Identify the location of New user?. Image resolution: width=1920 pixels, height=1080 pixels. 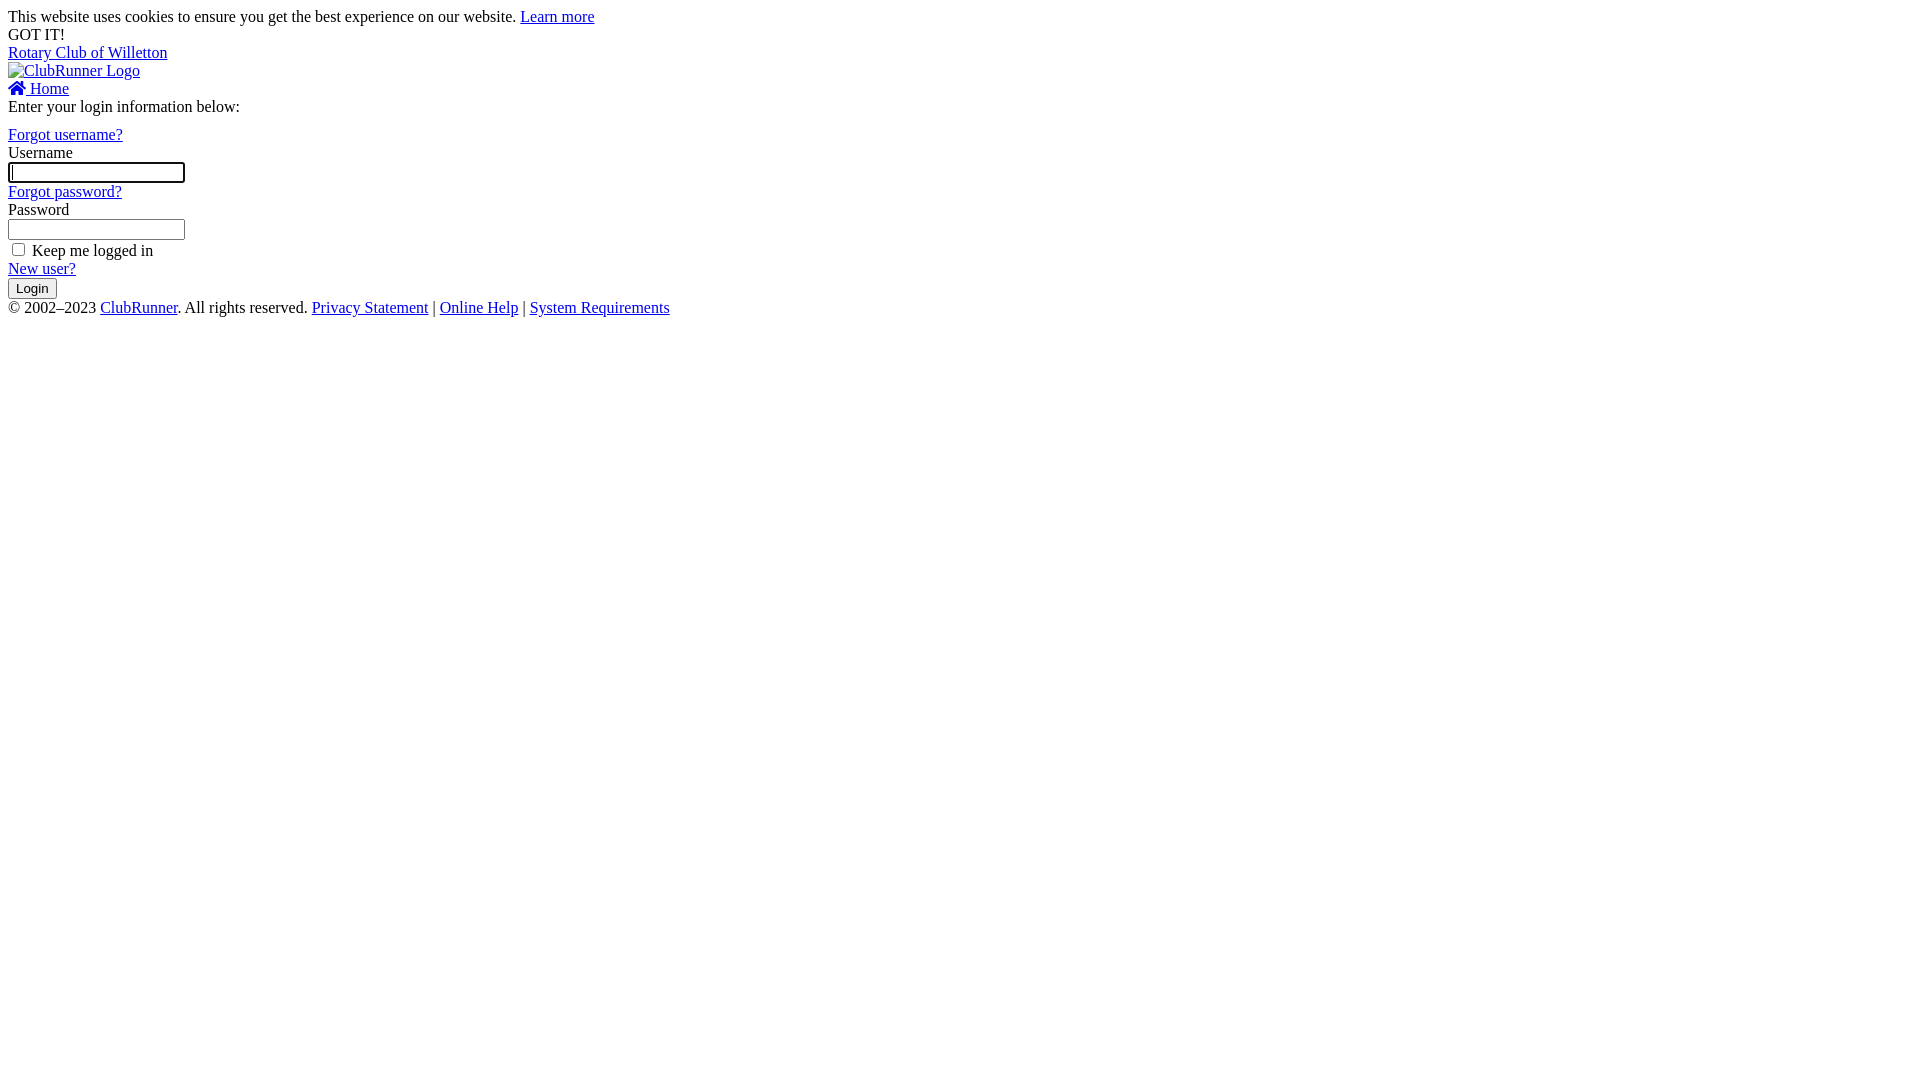
(42, 268).